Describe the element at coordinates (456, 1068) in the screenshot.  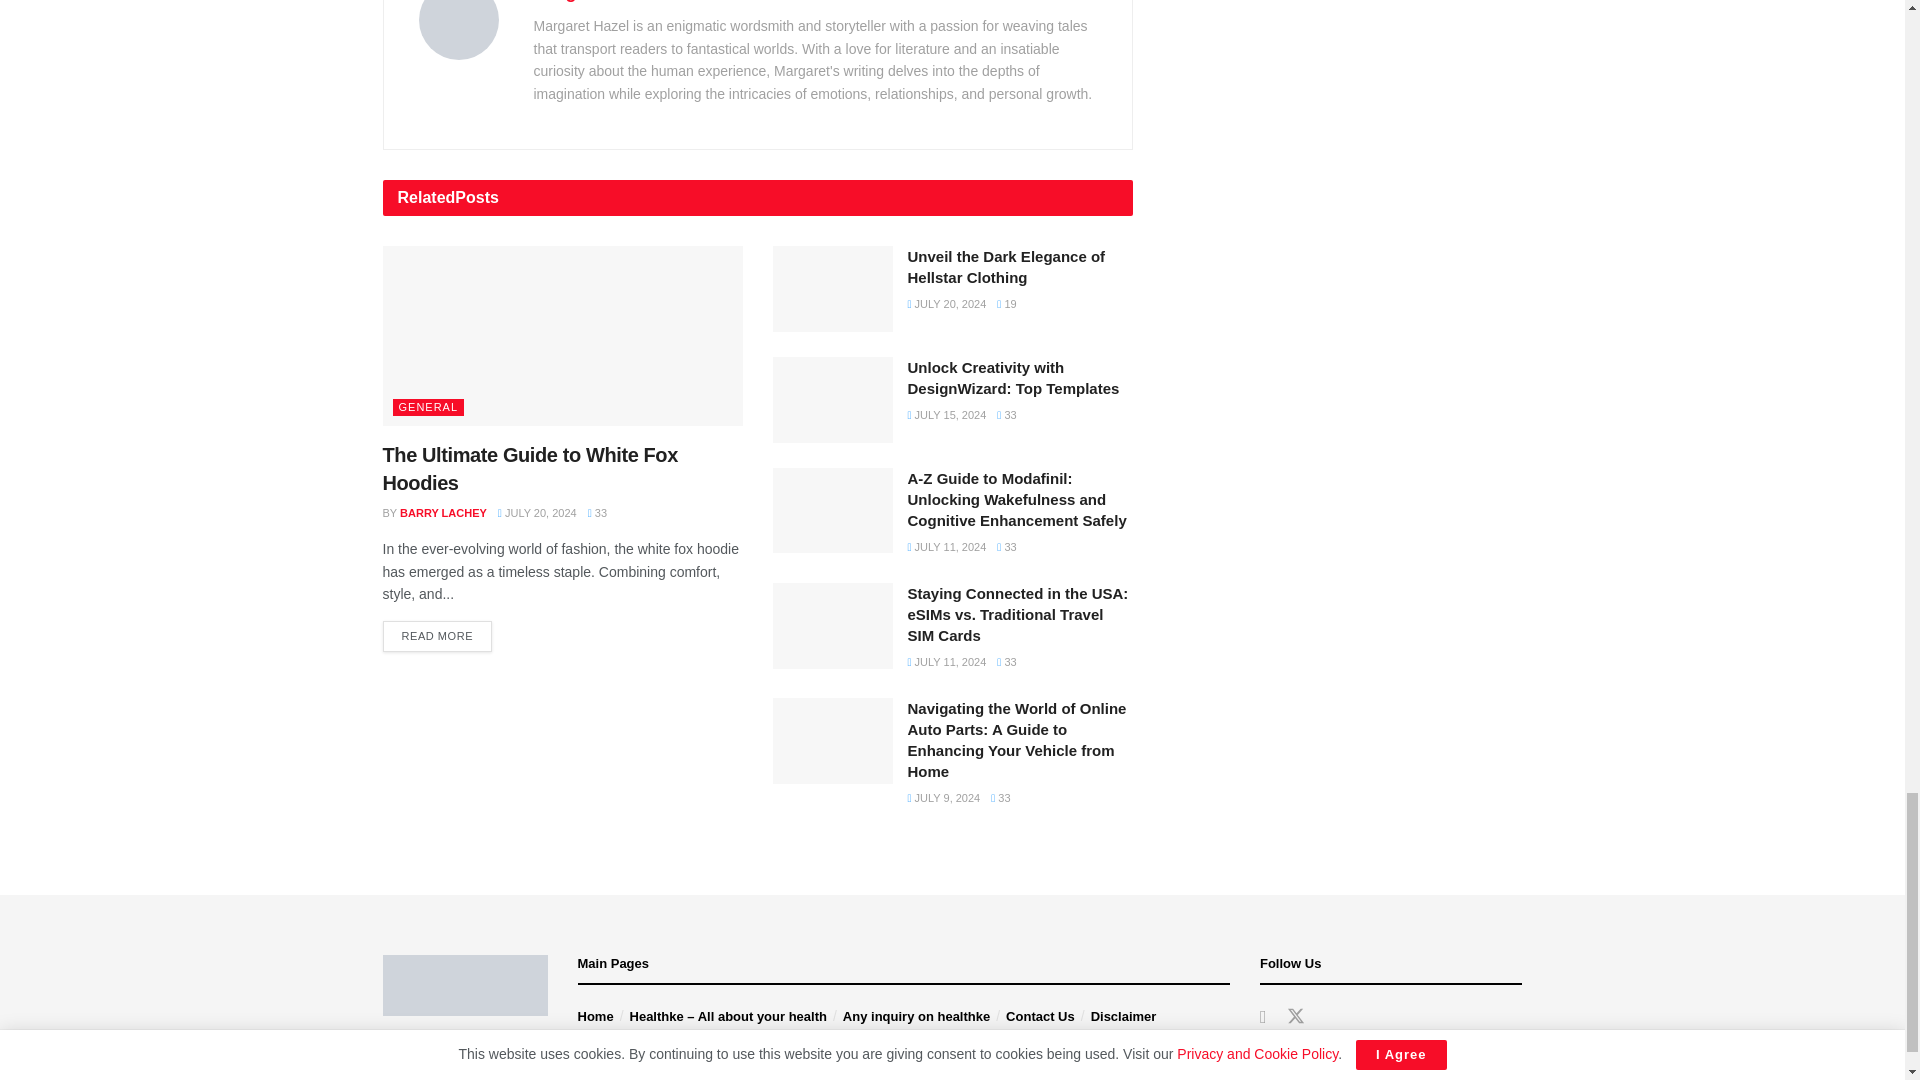
I see `Healthke` at that location.